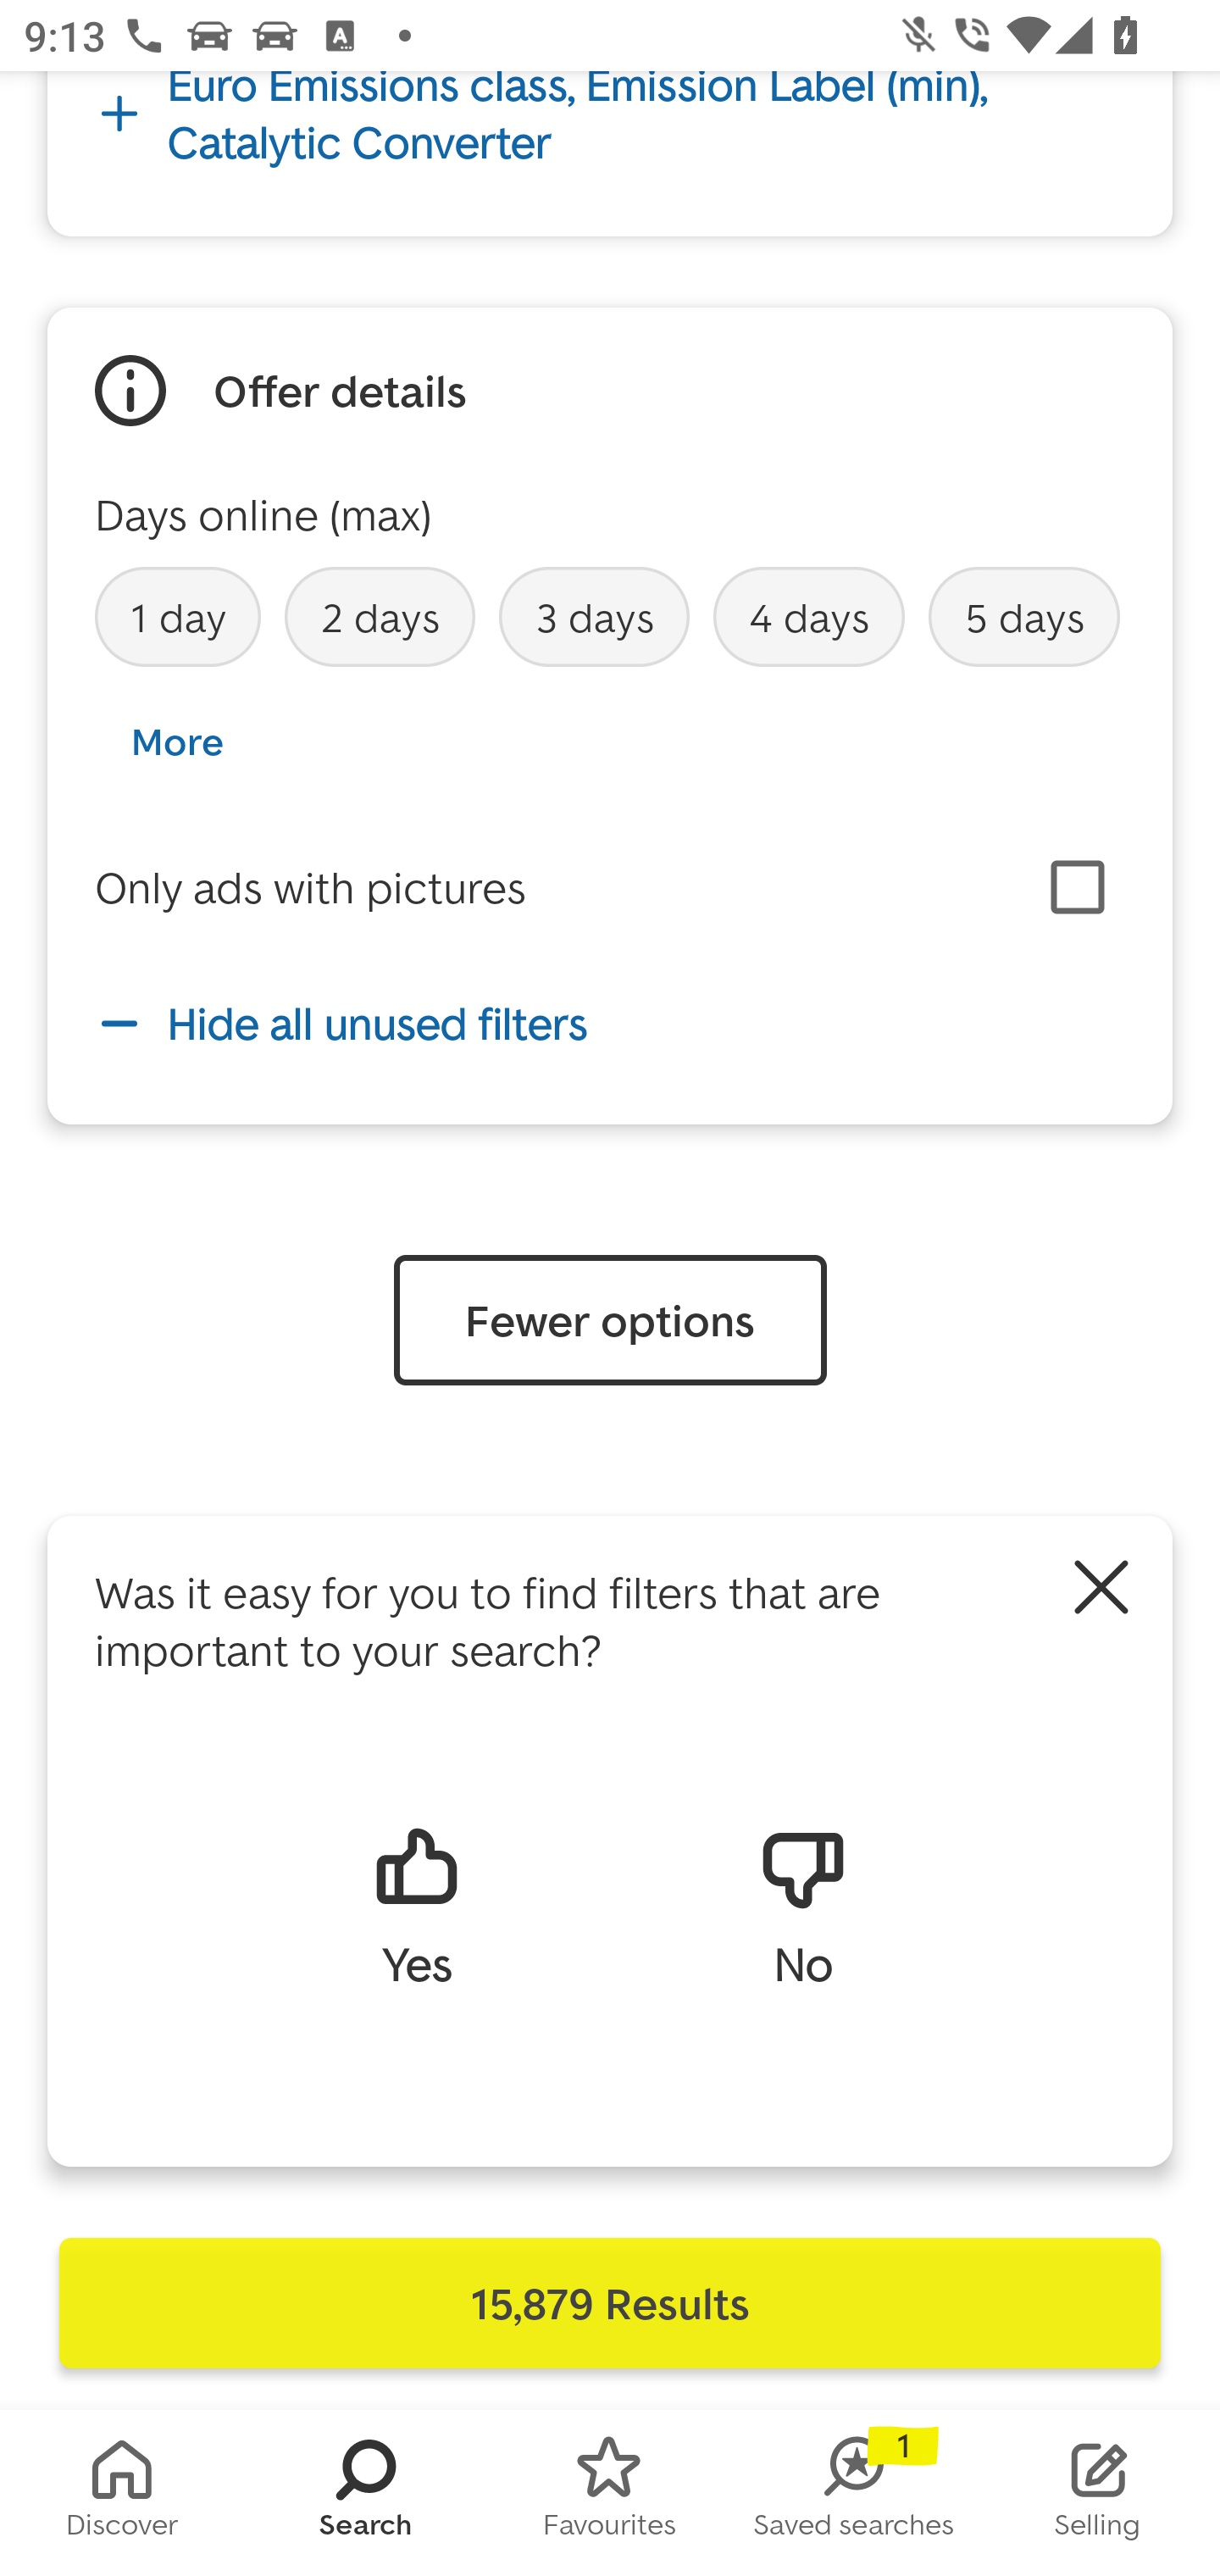 The width and height of the screenshot is (1220, 2576). Describe the element at coordinates (380, 617) in the screenshot. I see `2 days` at that location.